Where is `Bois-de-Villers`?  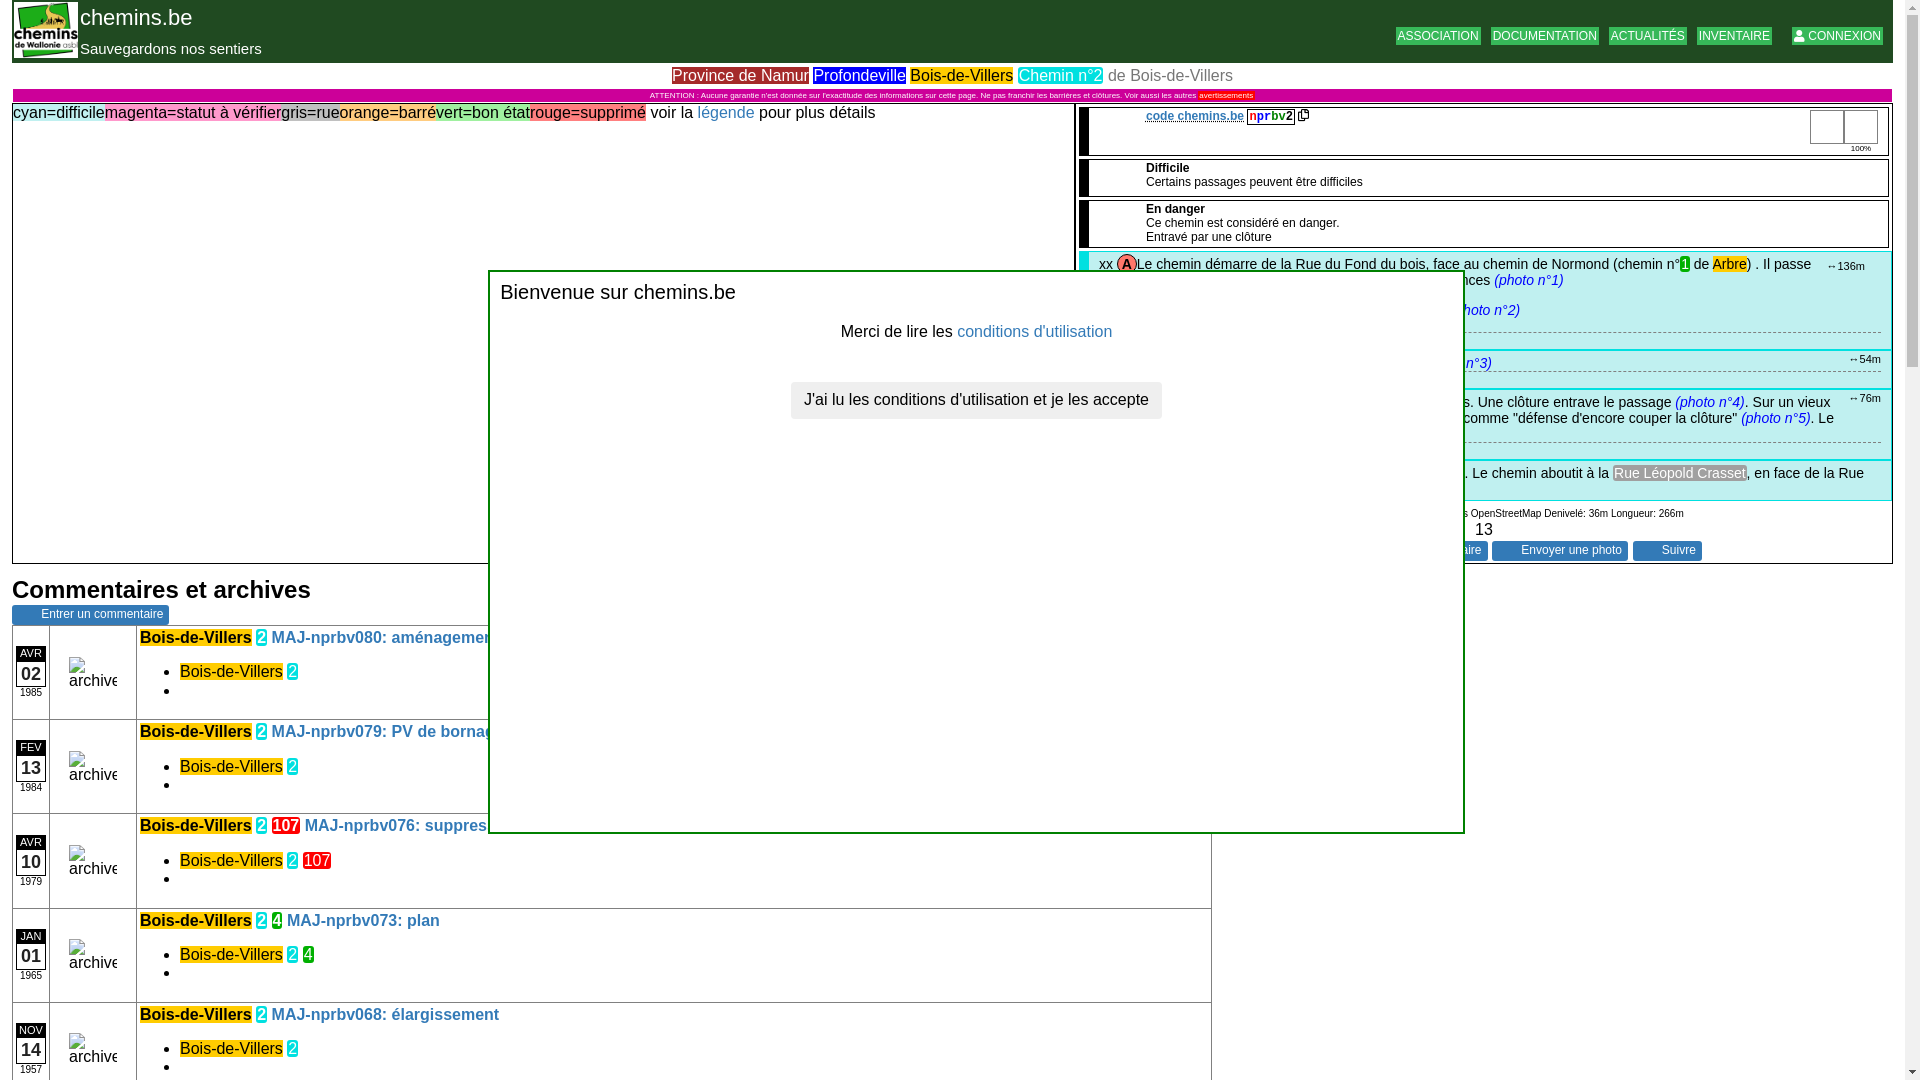 Bois-de-Villers is located at coordinates (962, 76).